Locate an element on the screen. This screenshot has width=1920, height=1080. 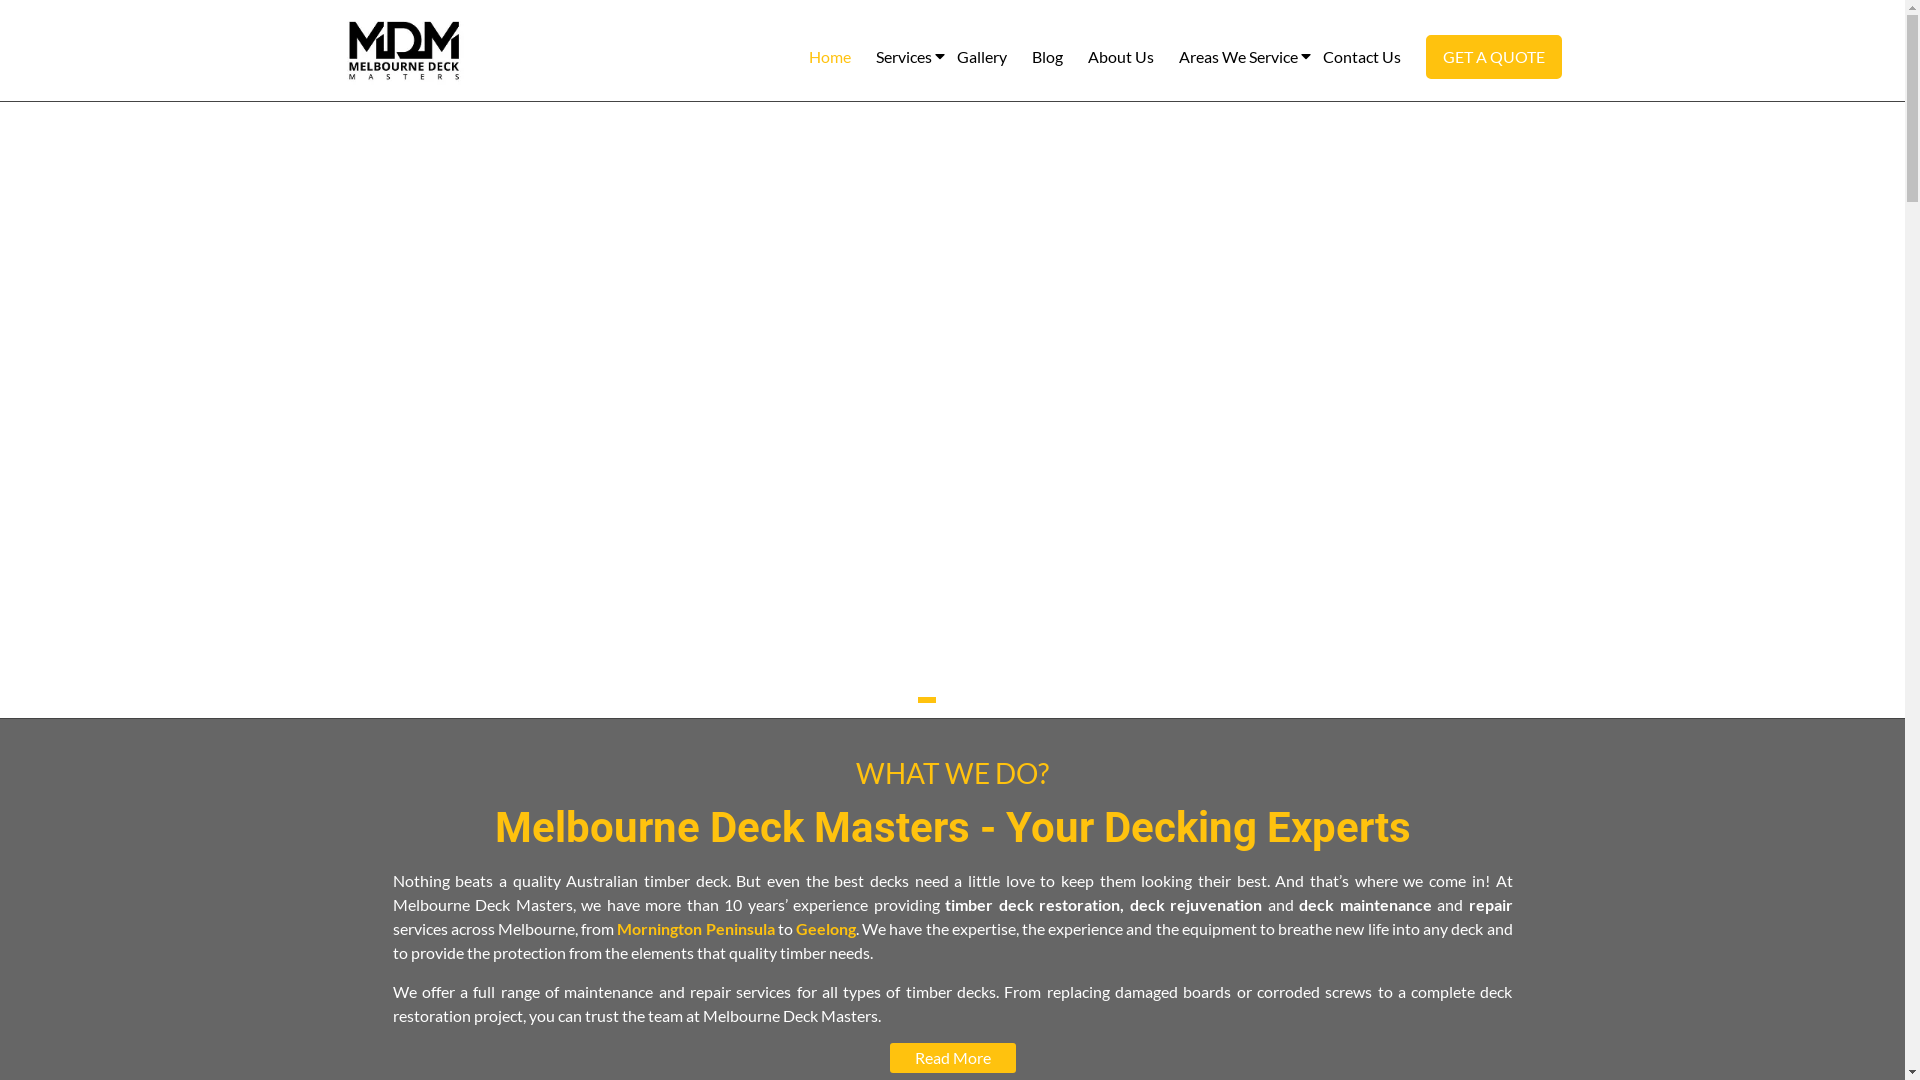
Gallery is located at coordinates (981, 57).